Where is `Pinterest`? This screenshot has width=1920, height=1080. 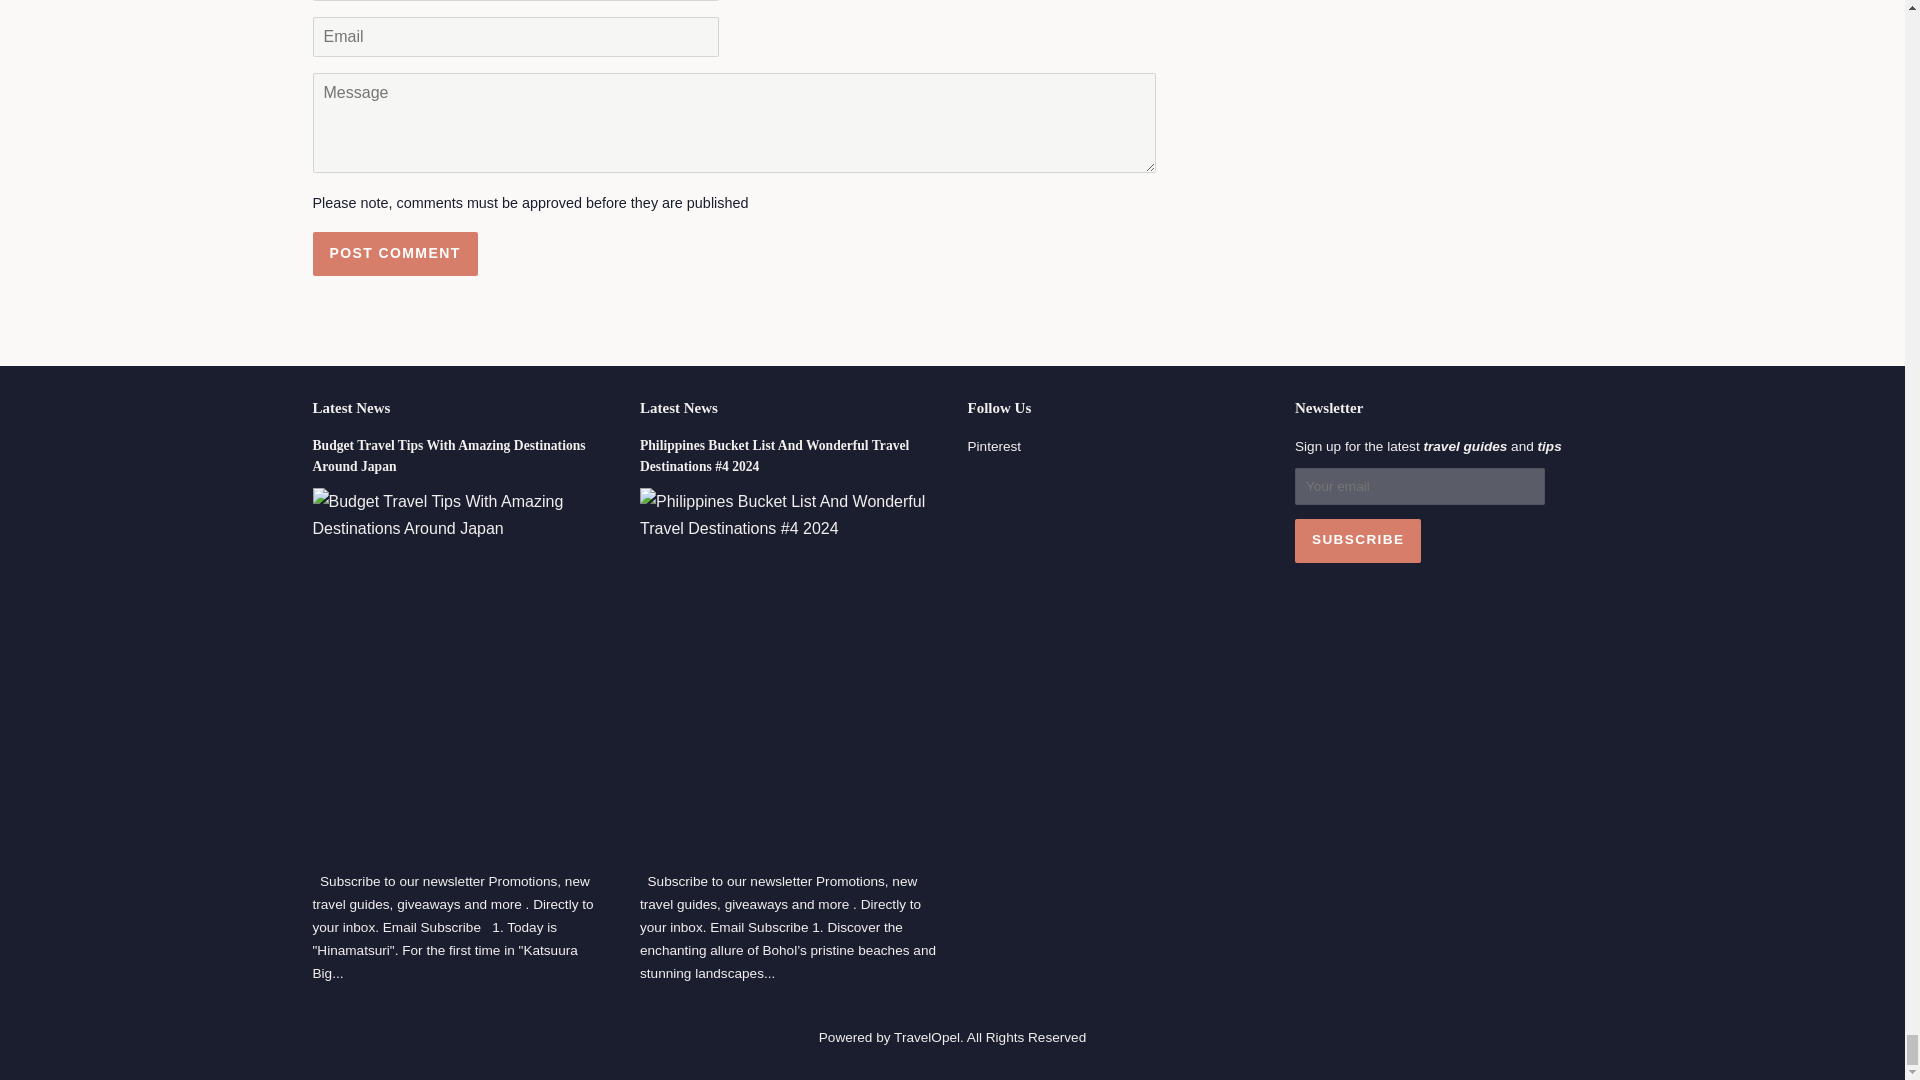 Pinterest is located at coordinates (994, 446).